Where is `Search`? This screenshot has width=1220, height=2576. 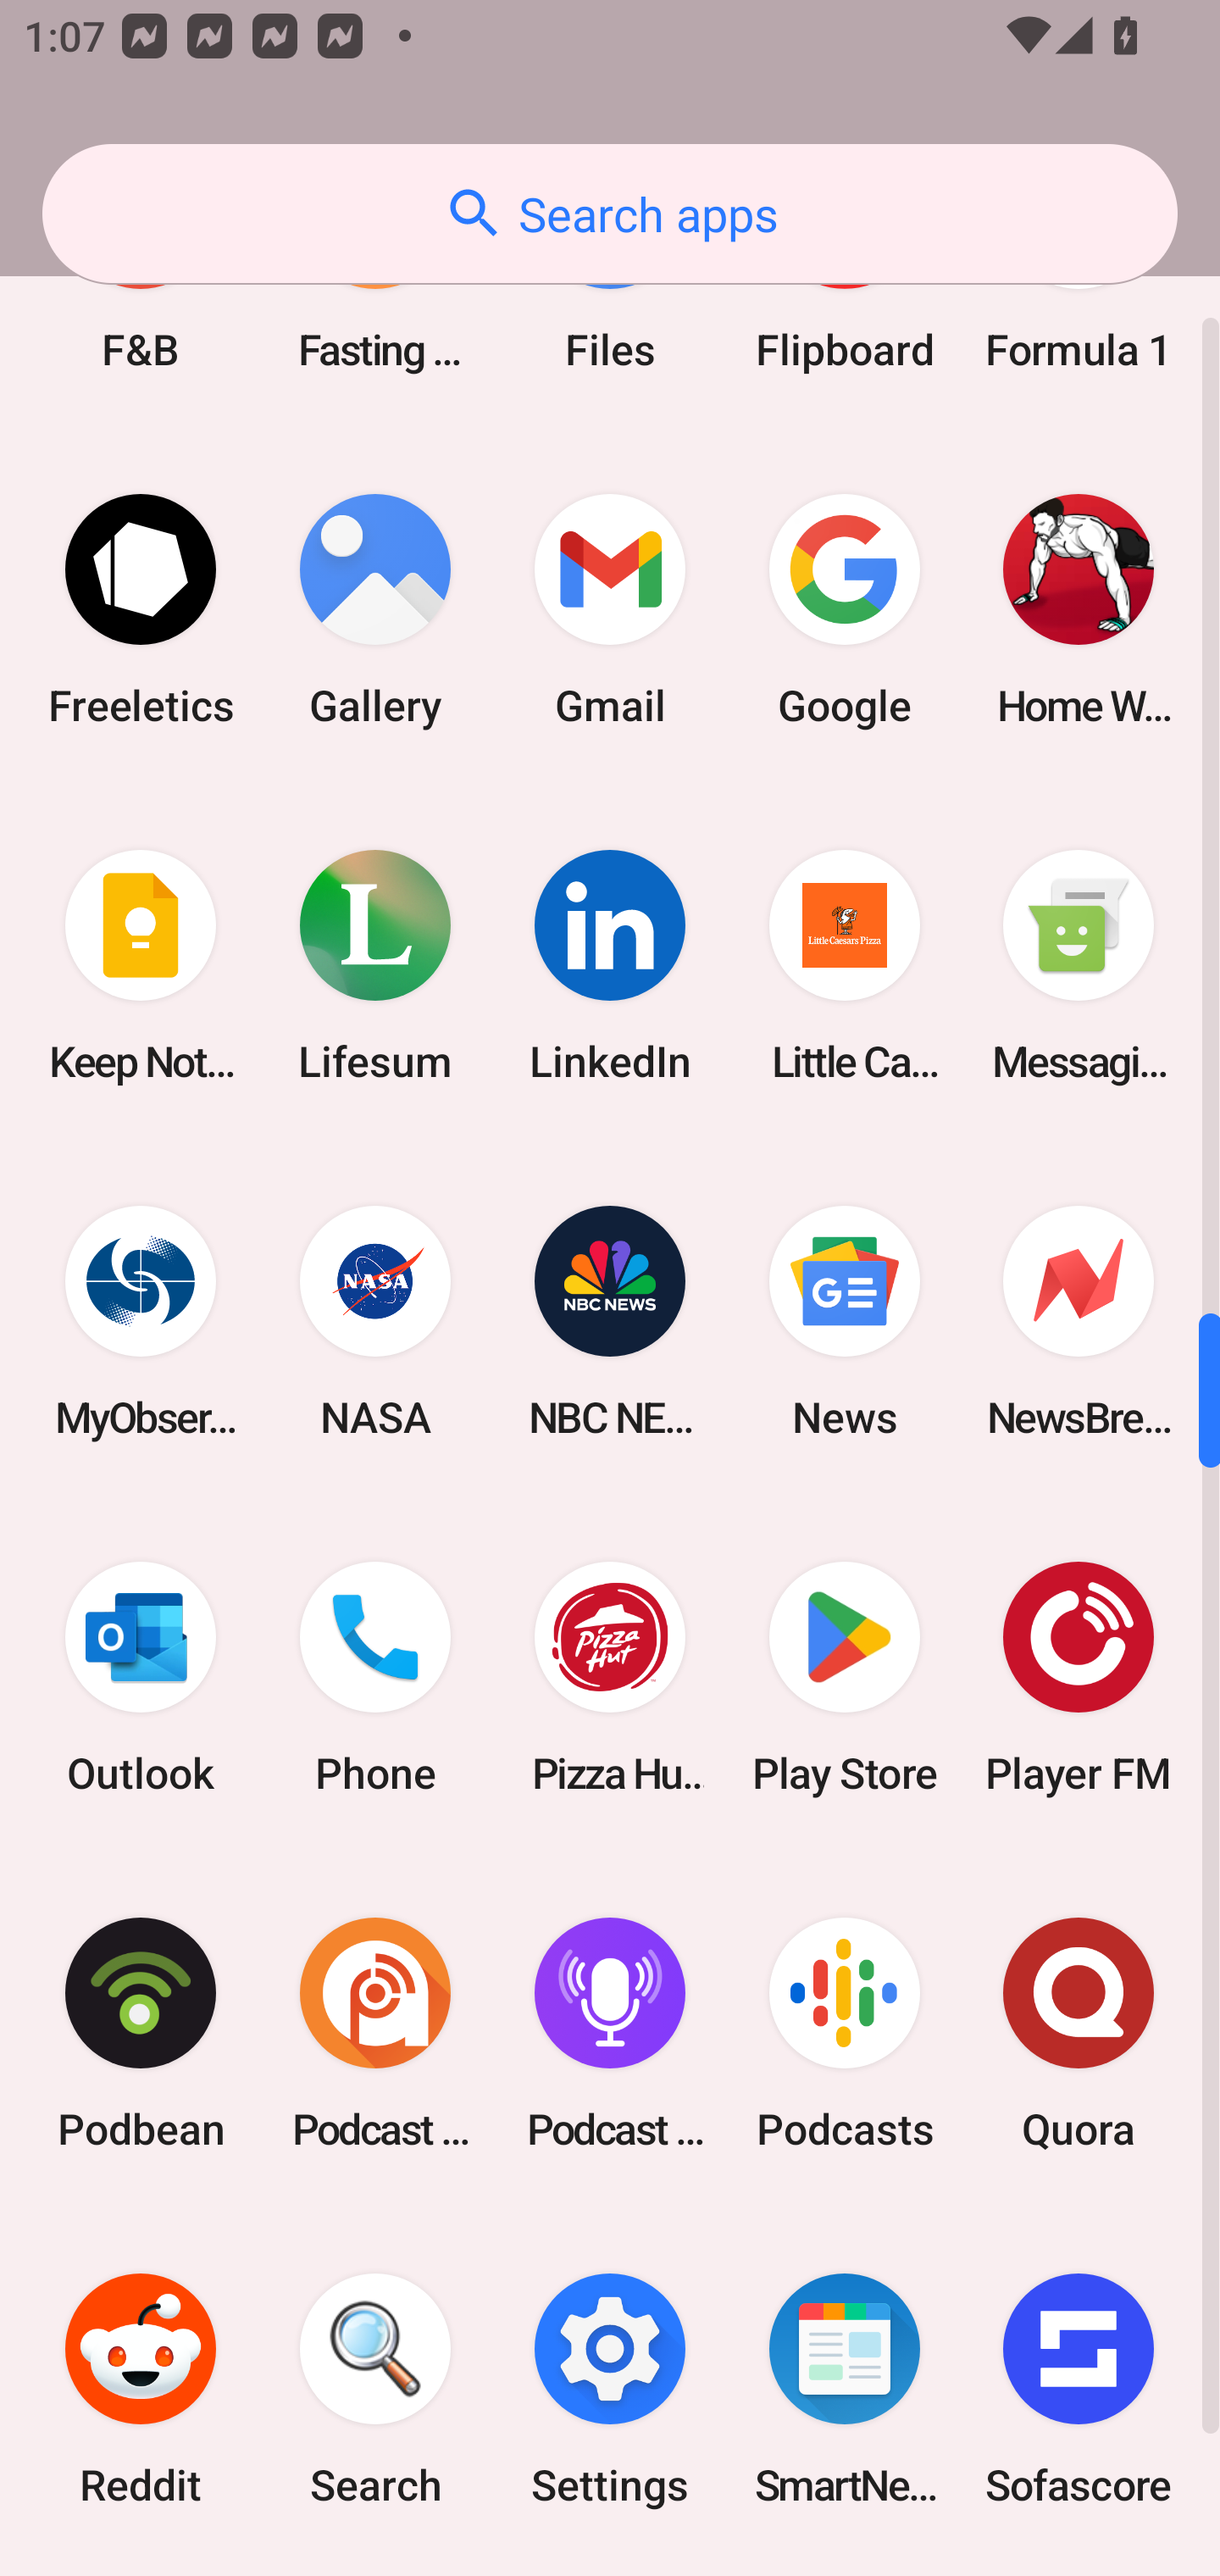 Search is located at coordinates (375, 2390).